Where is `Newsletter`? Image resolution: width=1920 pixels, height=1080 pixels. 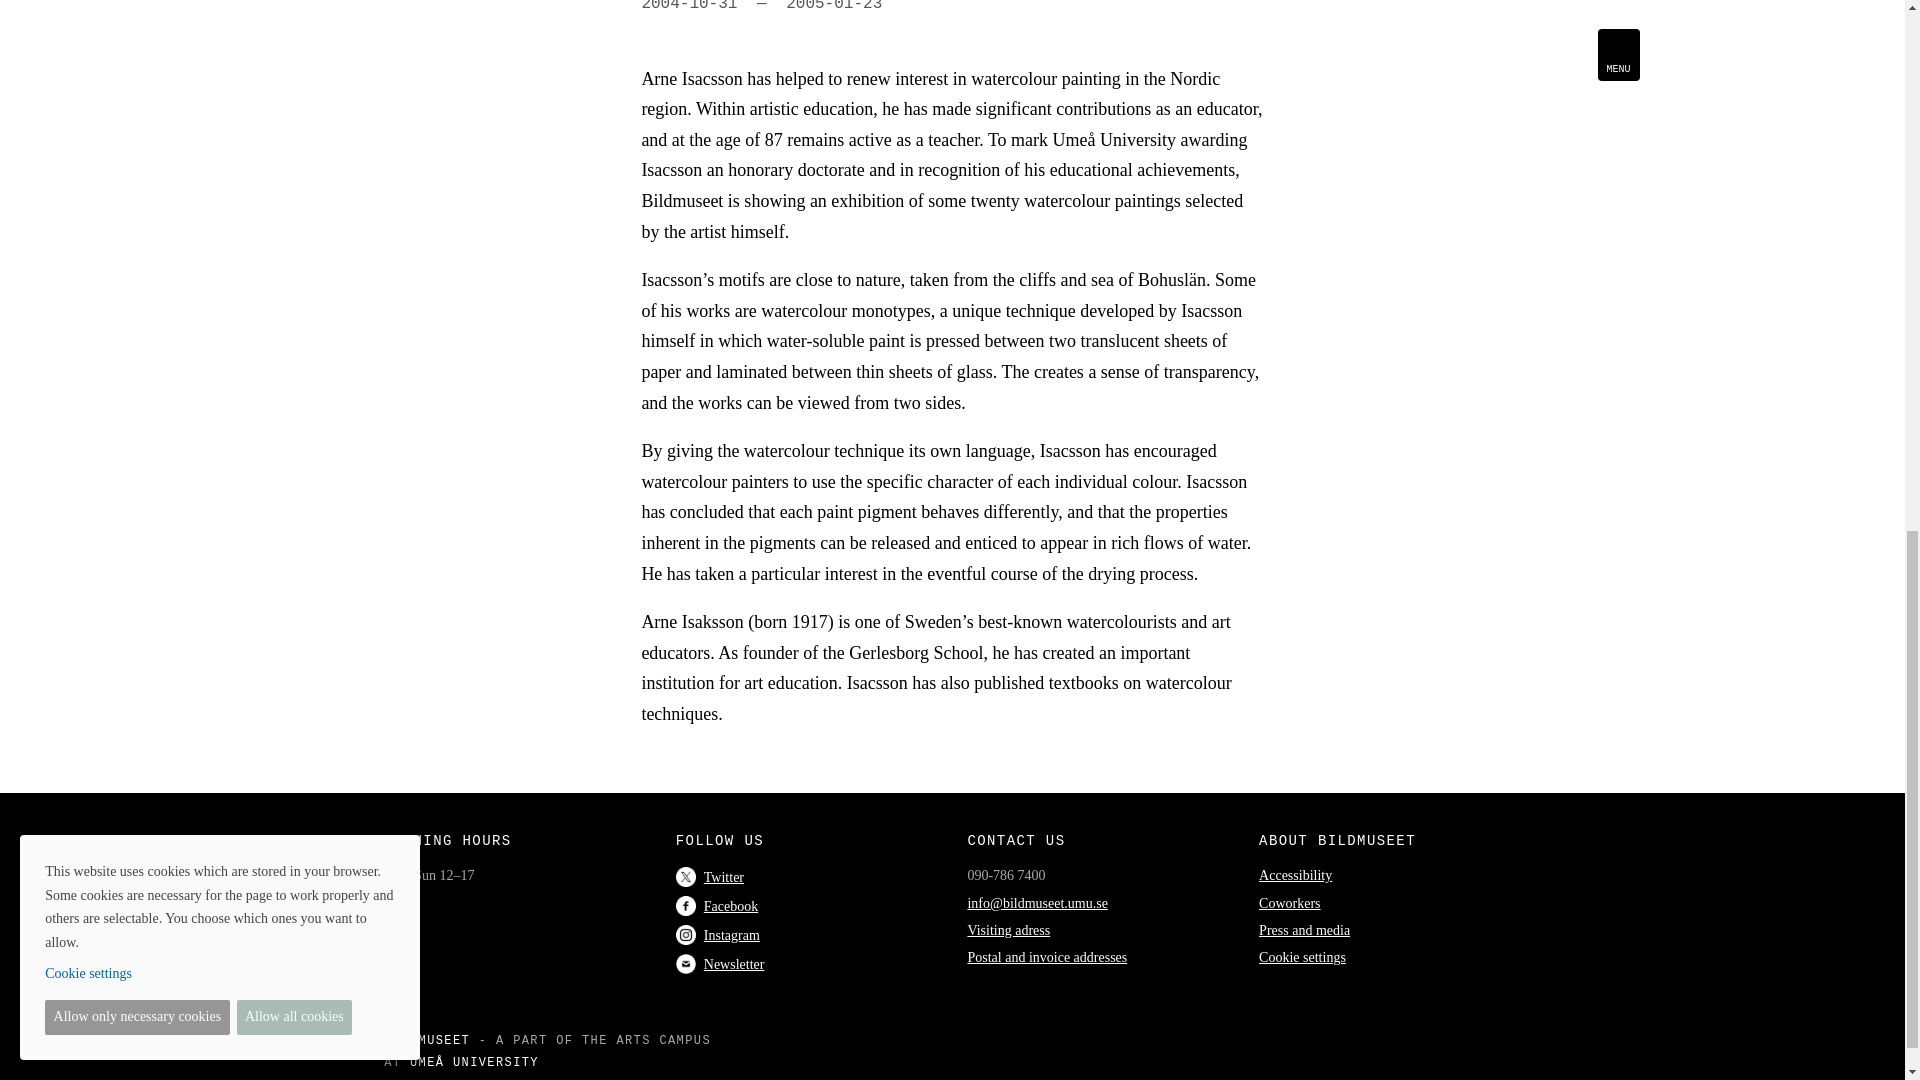
Newsletter is located at coordinates (720, 964).